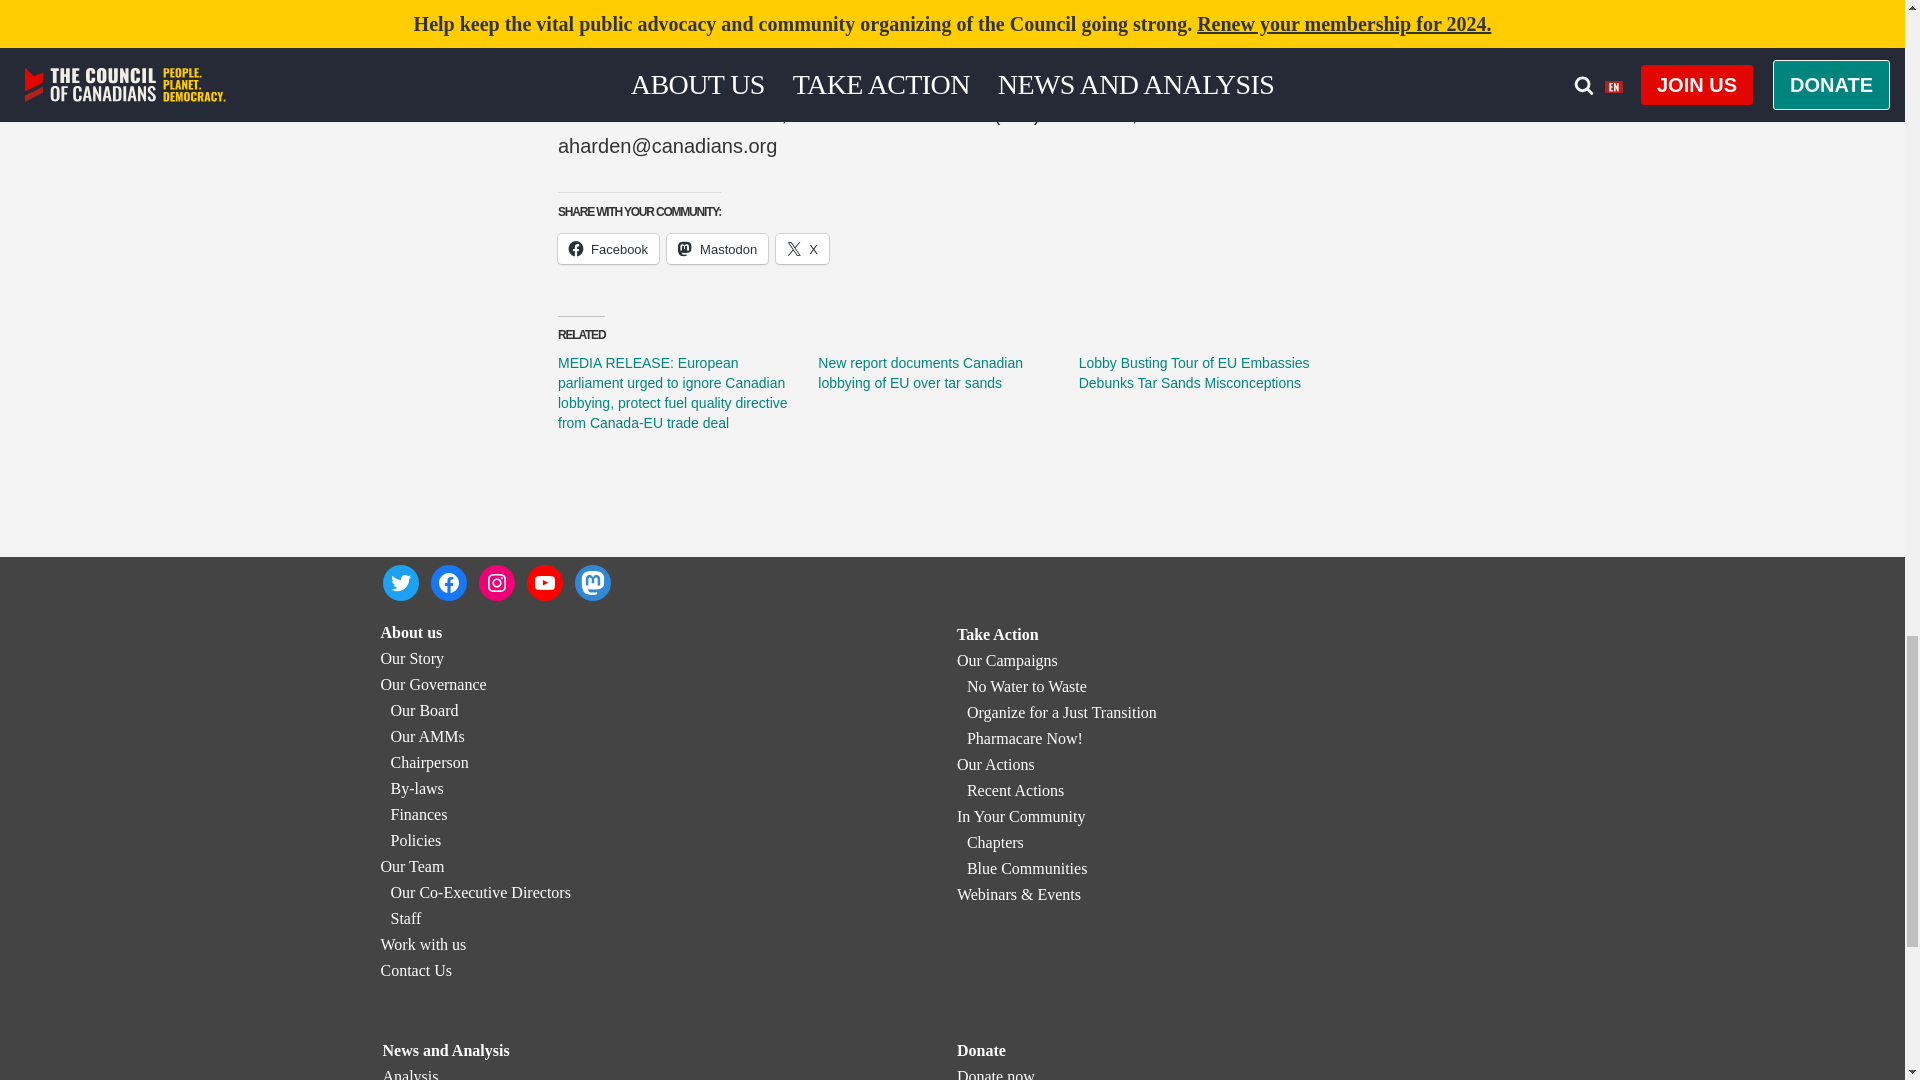 This screenshot has height=1080, width=1920. I want to click on Our Governance, so click(432, 684).